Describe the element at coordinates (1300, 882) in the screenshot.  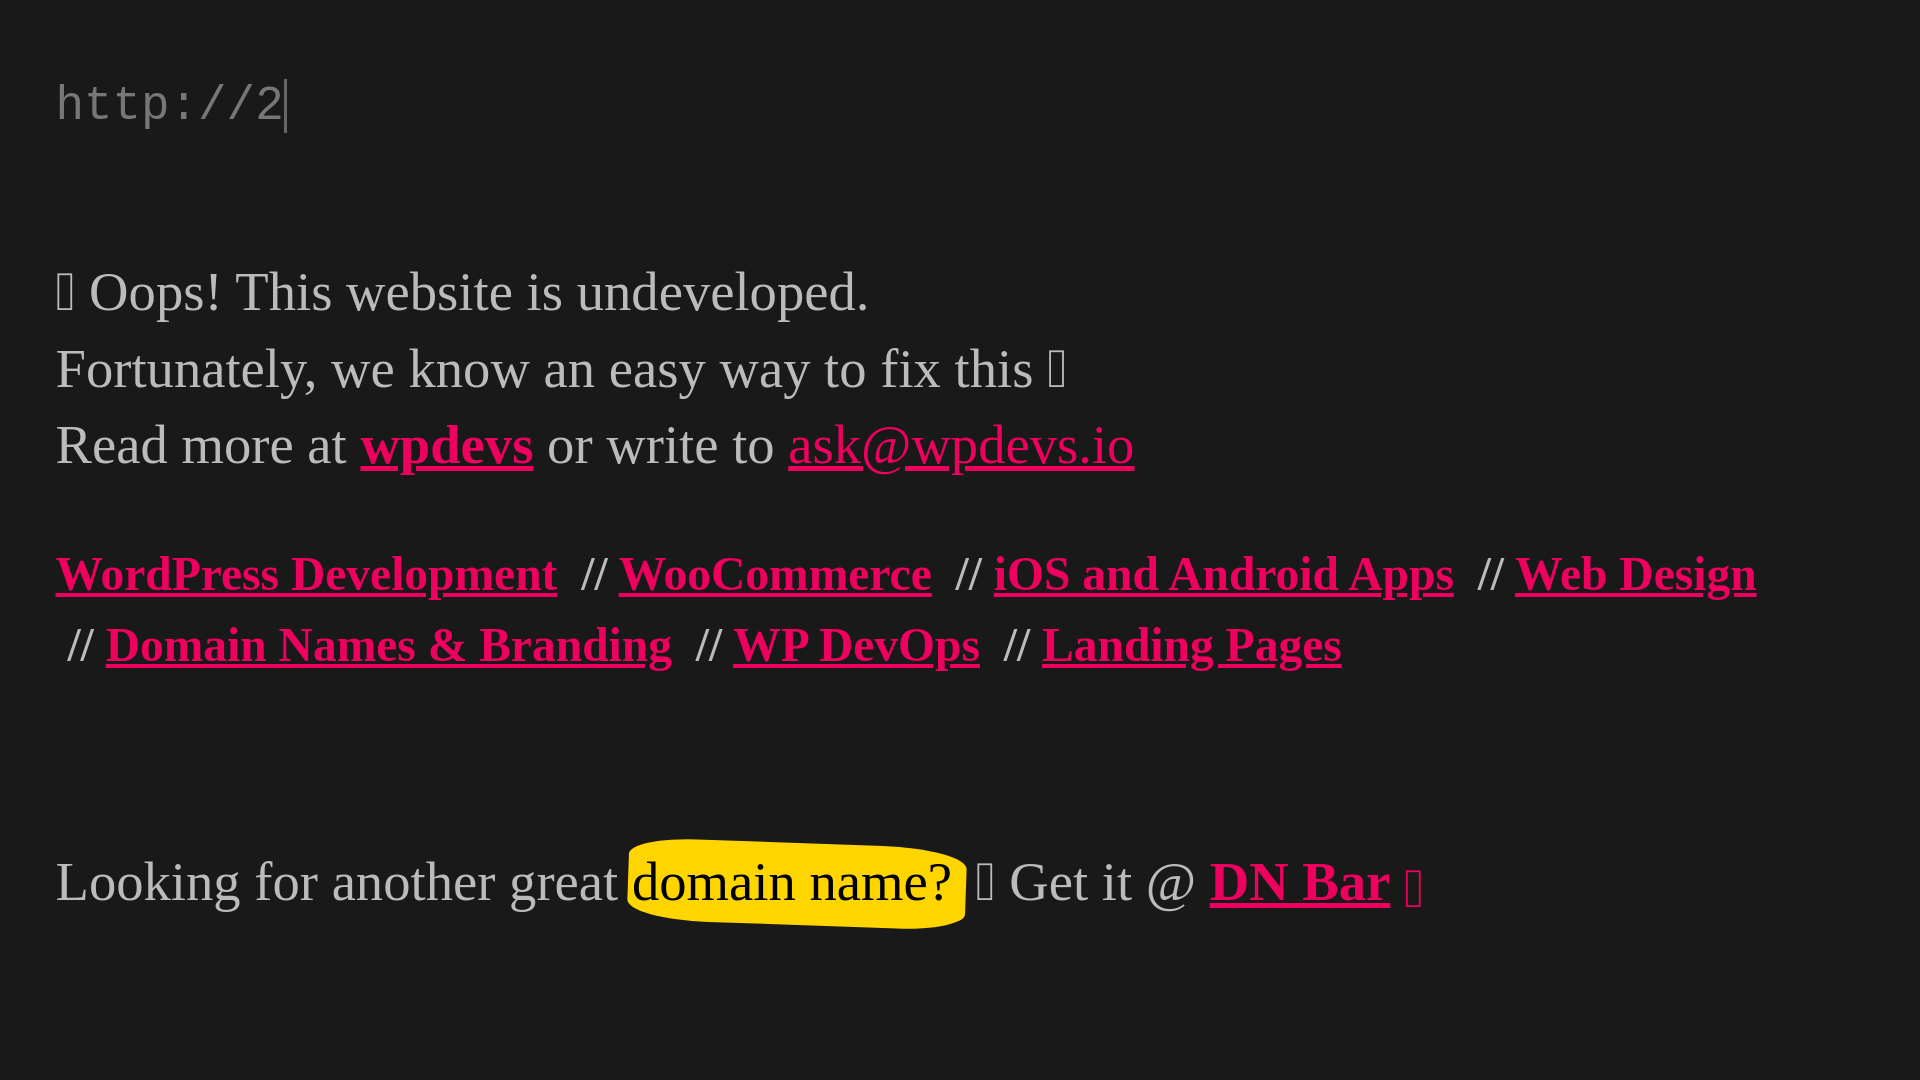
I see `DN Bar` at that location.